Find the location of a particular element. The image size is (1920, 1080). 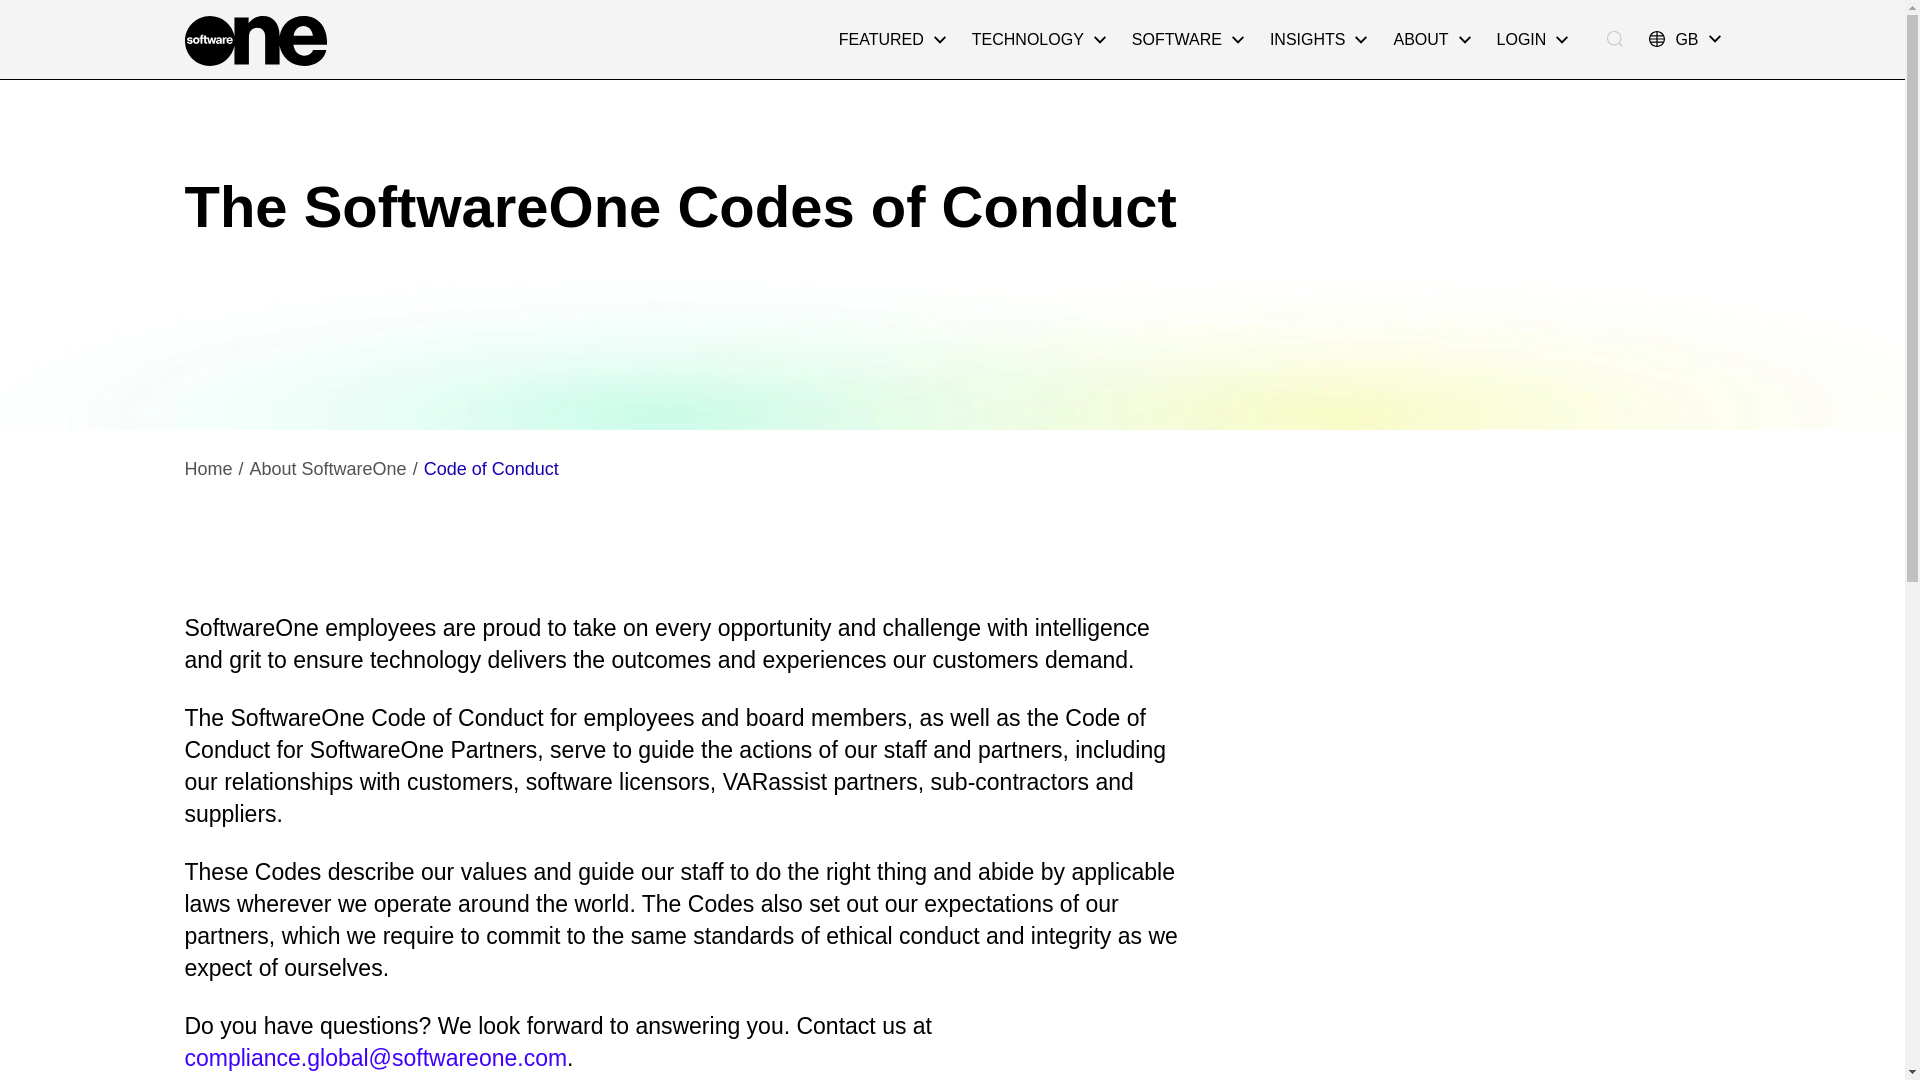

LOGIN is located at coordinates (1533, 40).